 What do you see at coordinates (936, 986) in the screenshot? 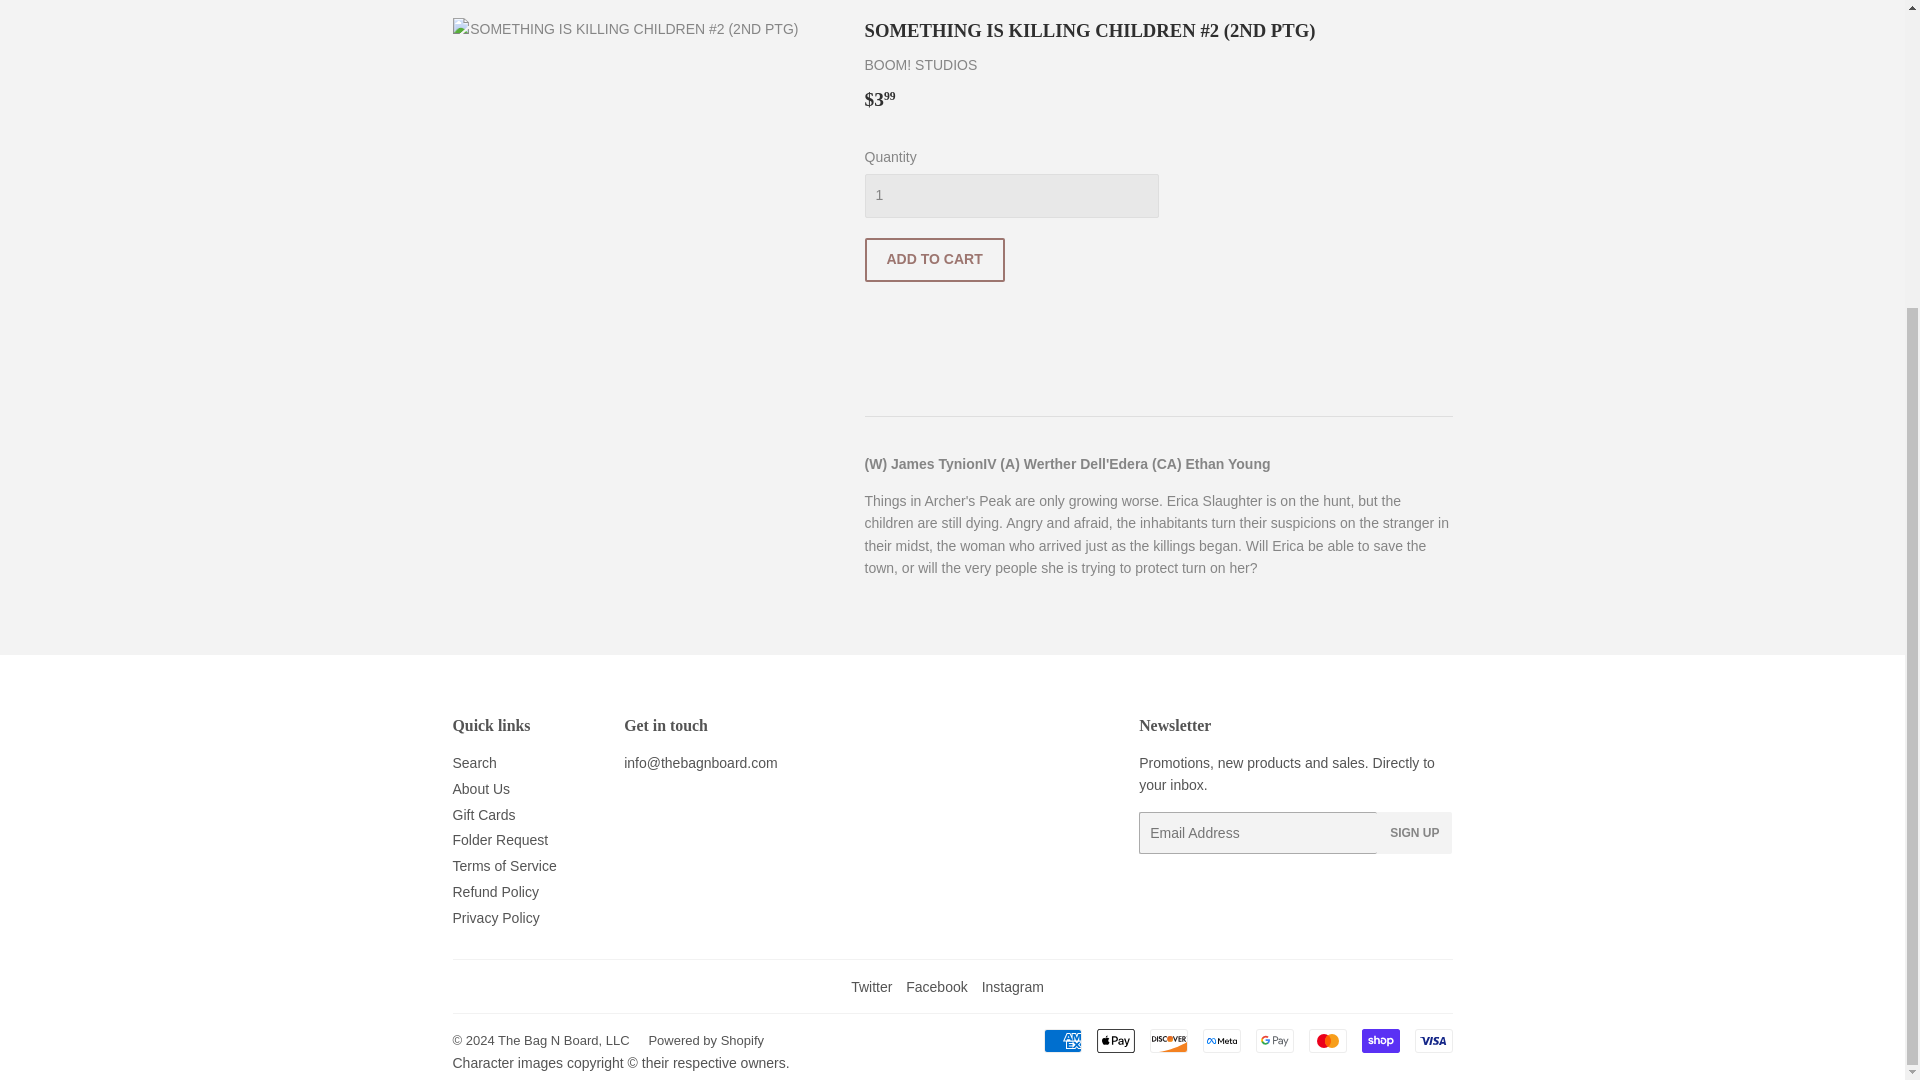
I see `The Bag N Board on Facebook` at bounding box center [936, 986].